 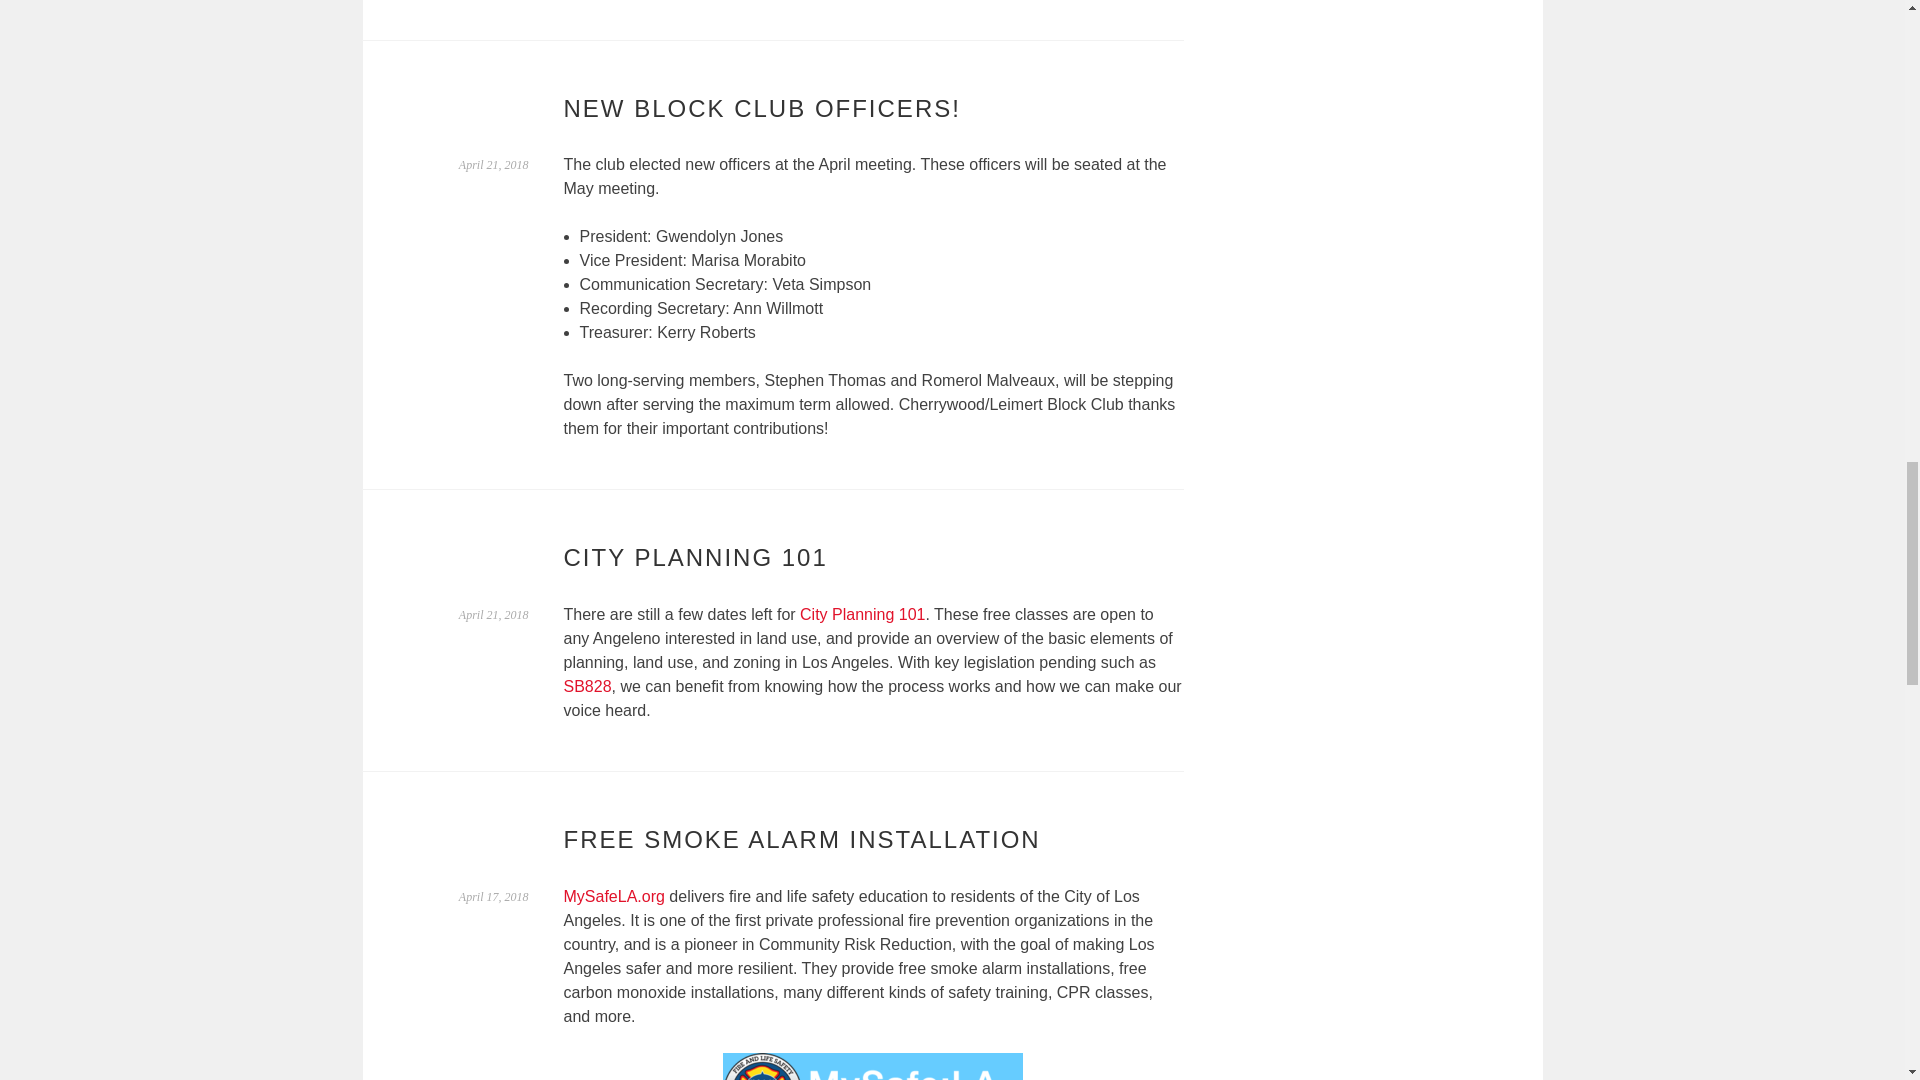 What do you see at coordinates (494, 615) in the screenshot?
I see `Permalink to City Planning 101` at bounding box center [494, 615].